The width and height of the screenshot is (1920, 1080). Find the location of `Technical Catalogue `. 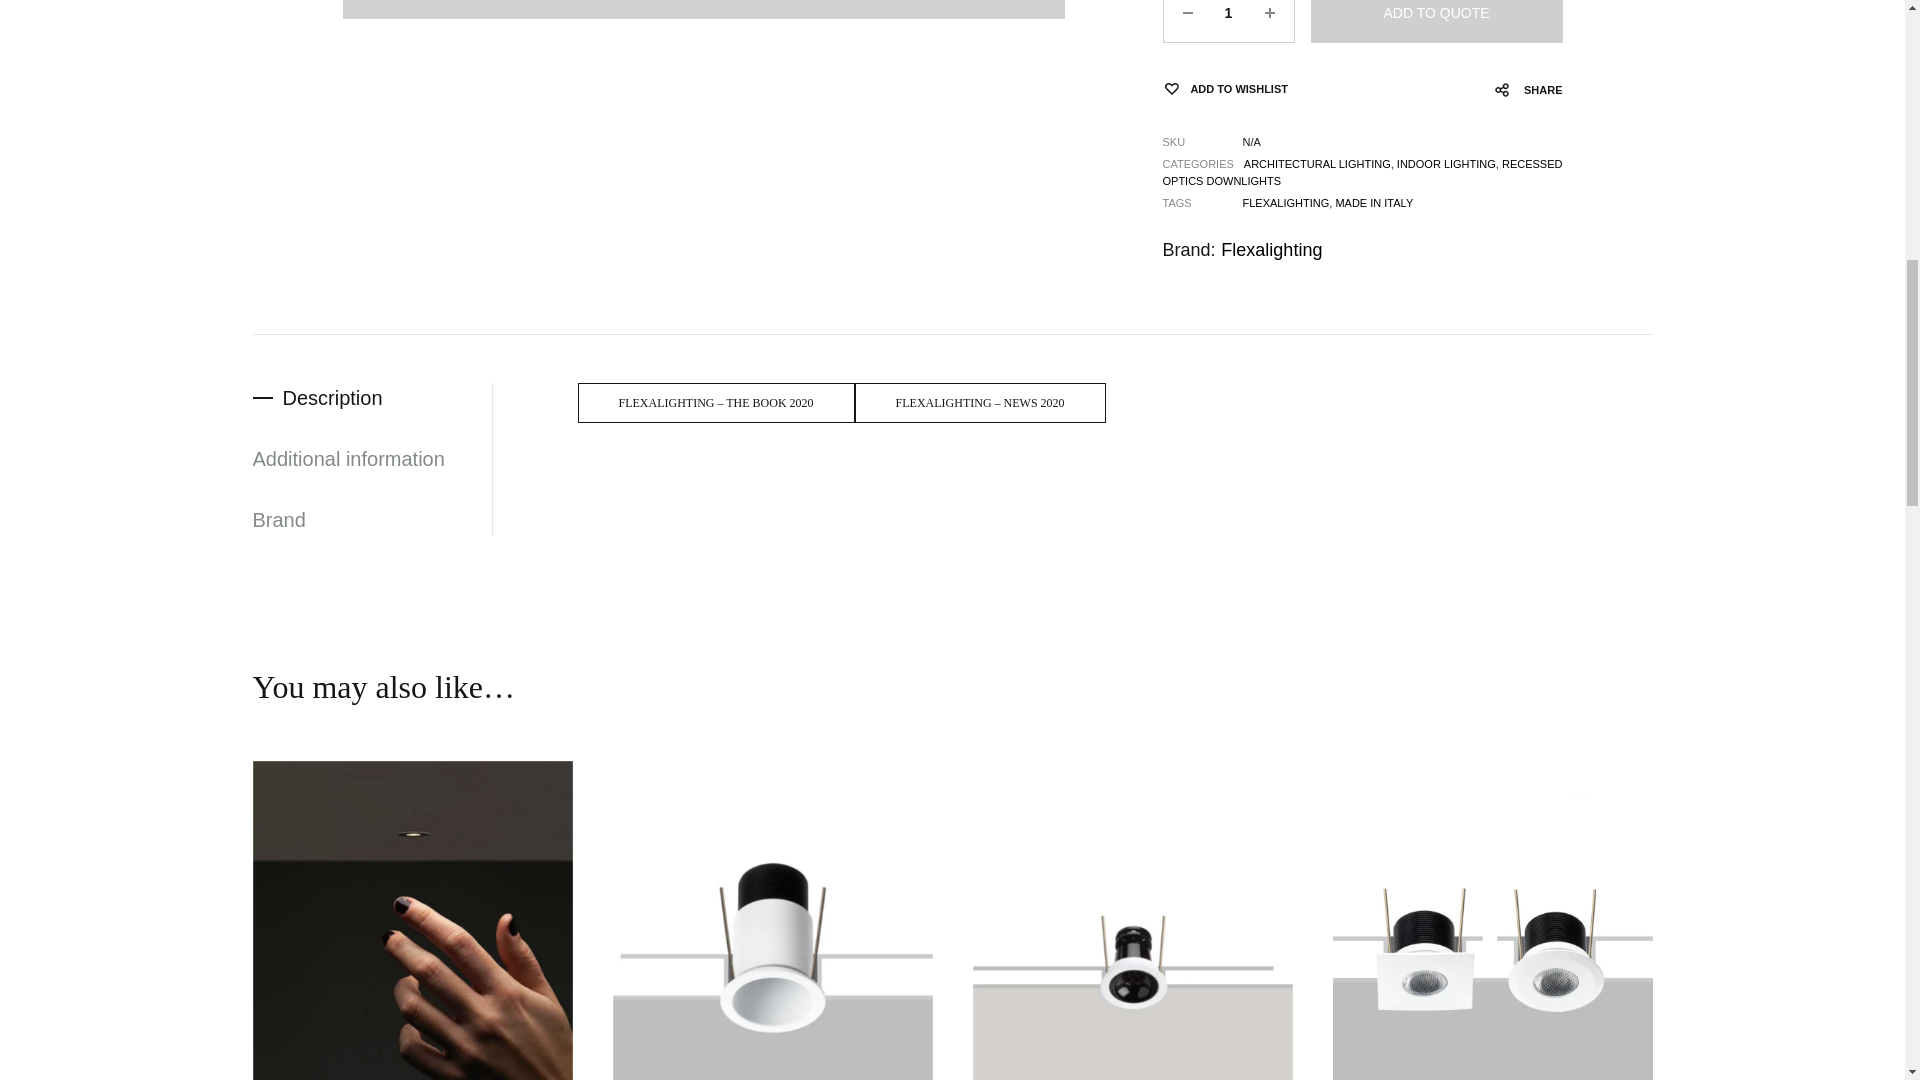

Technical Catalogue  is located at coordinates (716, 403).